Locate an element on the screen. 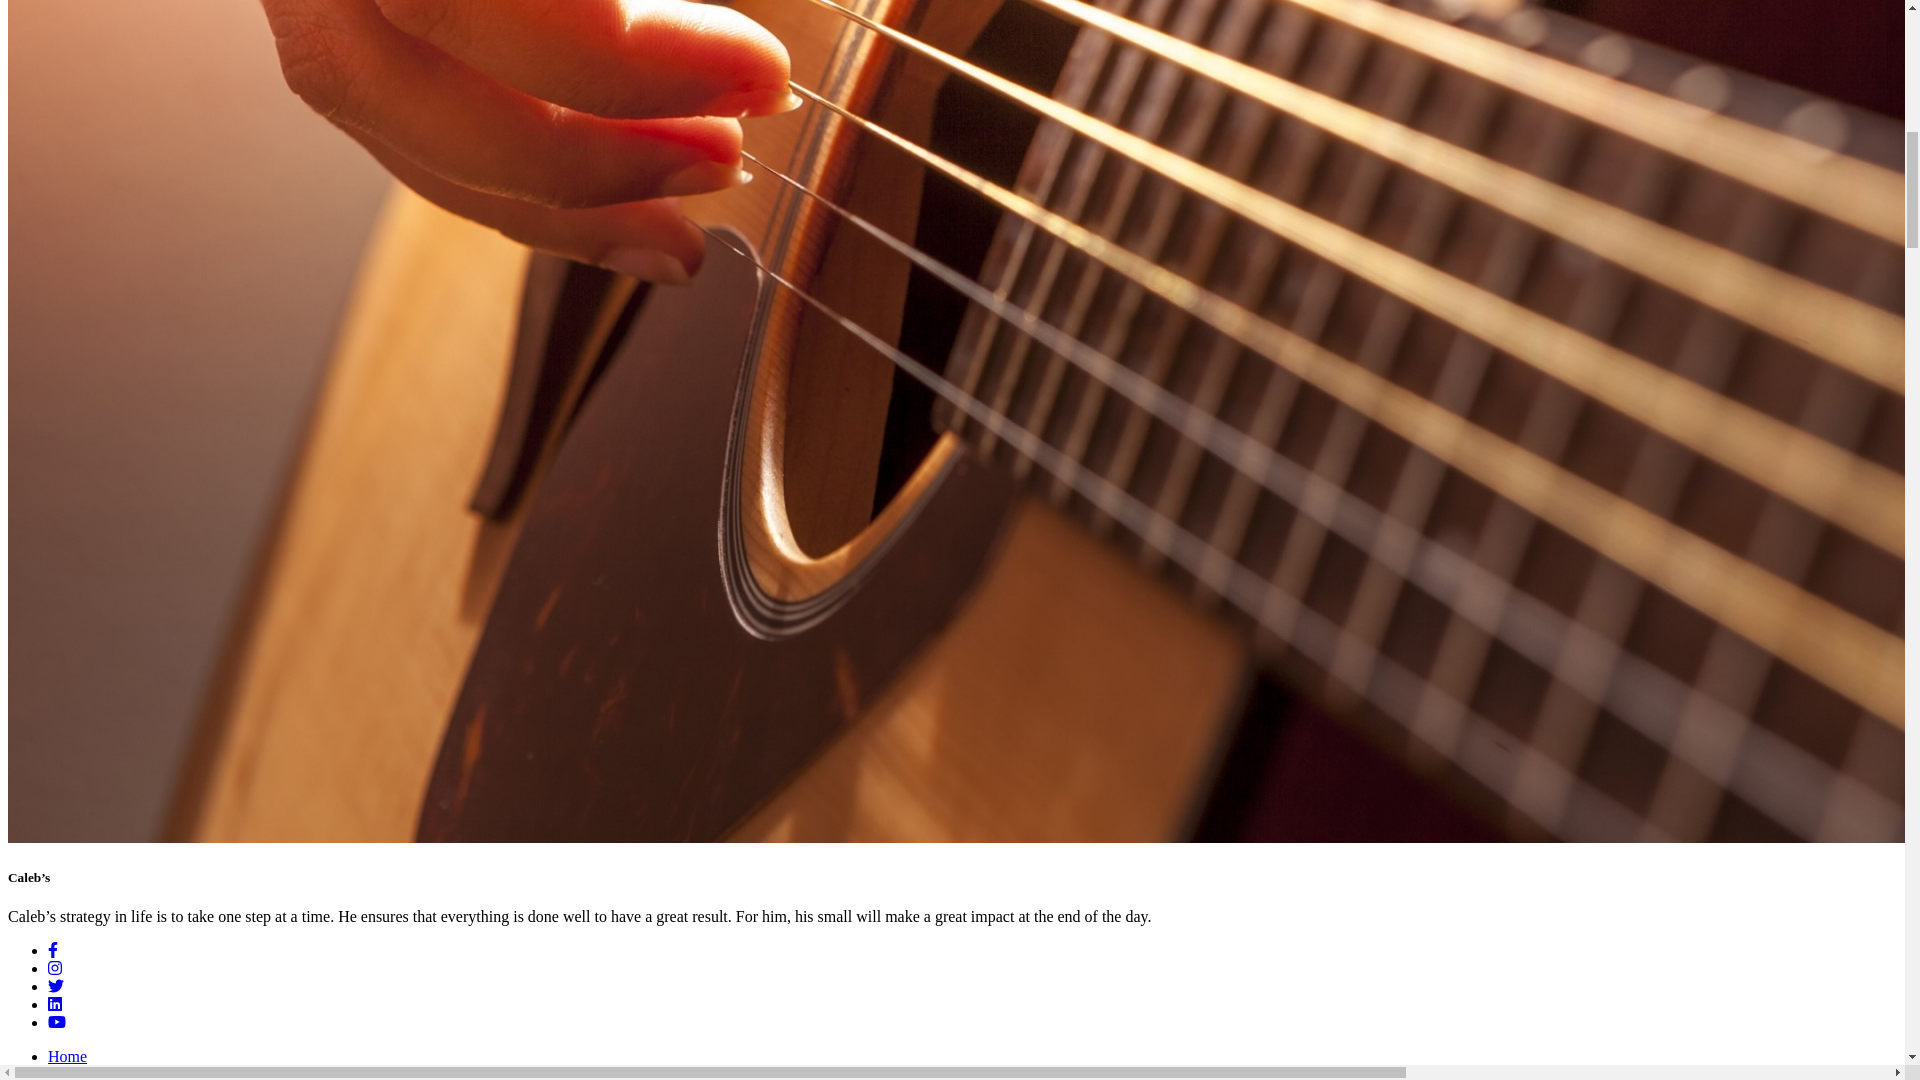 This screenshot has width=1920, height=1080. Automobiles is located at coordinates (89, 1072).